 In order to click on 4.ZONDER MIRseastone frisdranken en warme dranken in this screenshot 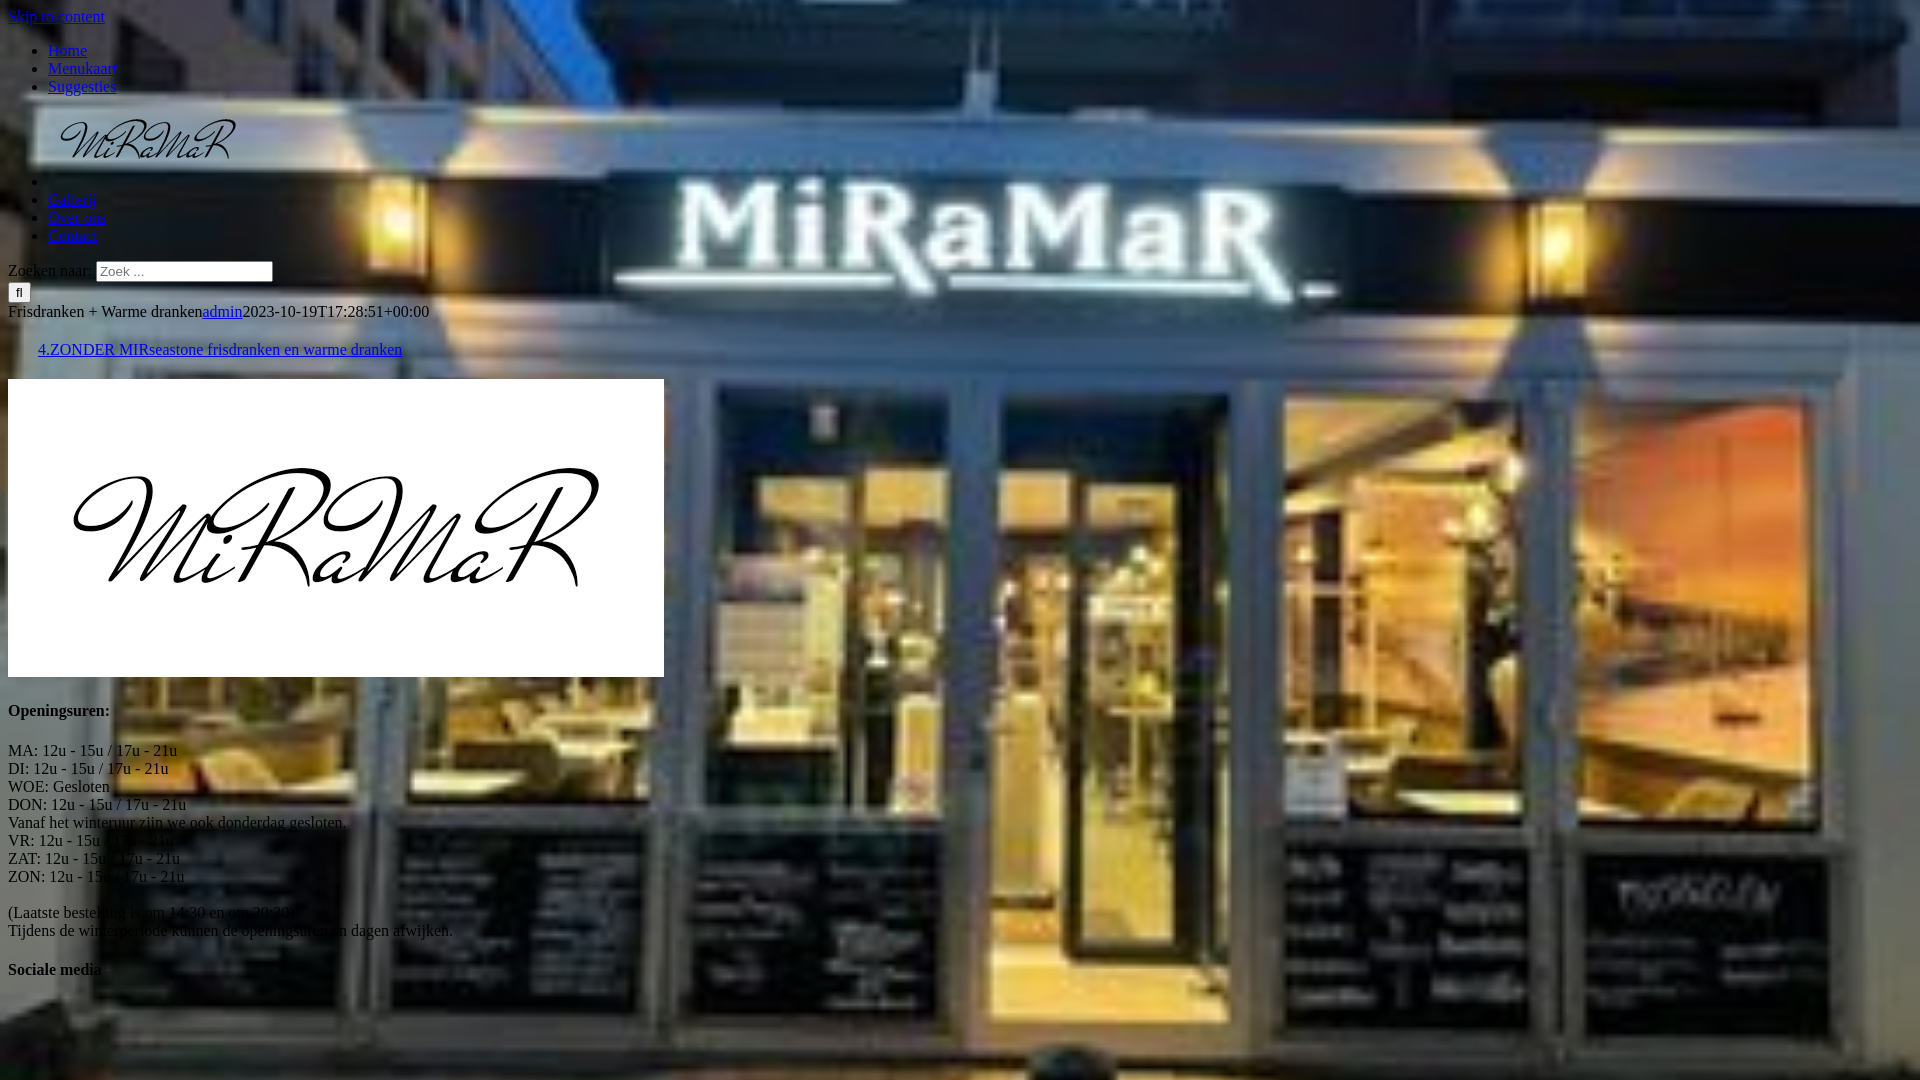, I will do `click(220, 350)`.